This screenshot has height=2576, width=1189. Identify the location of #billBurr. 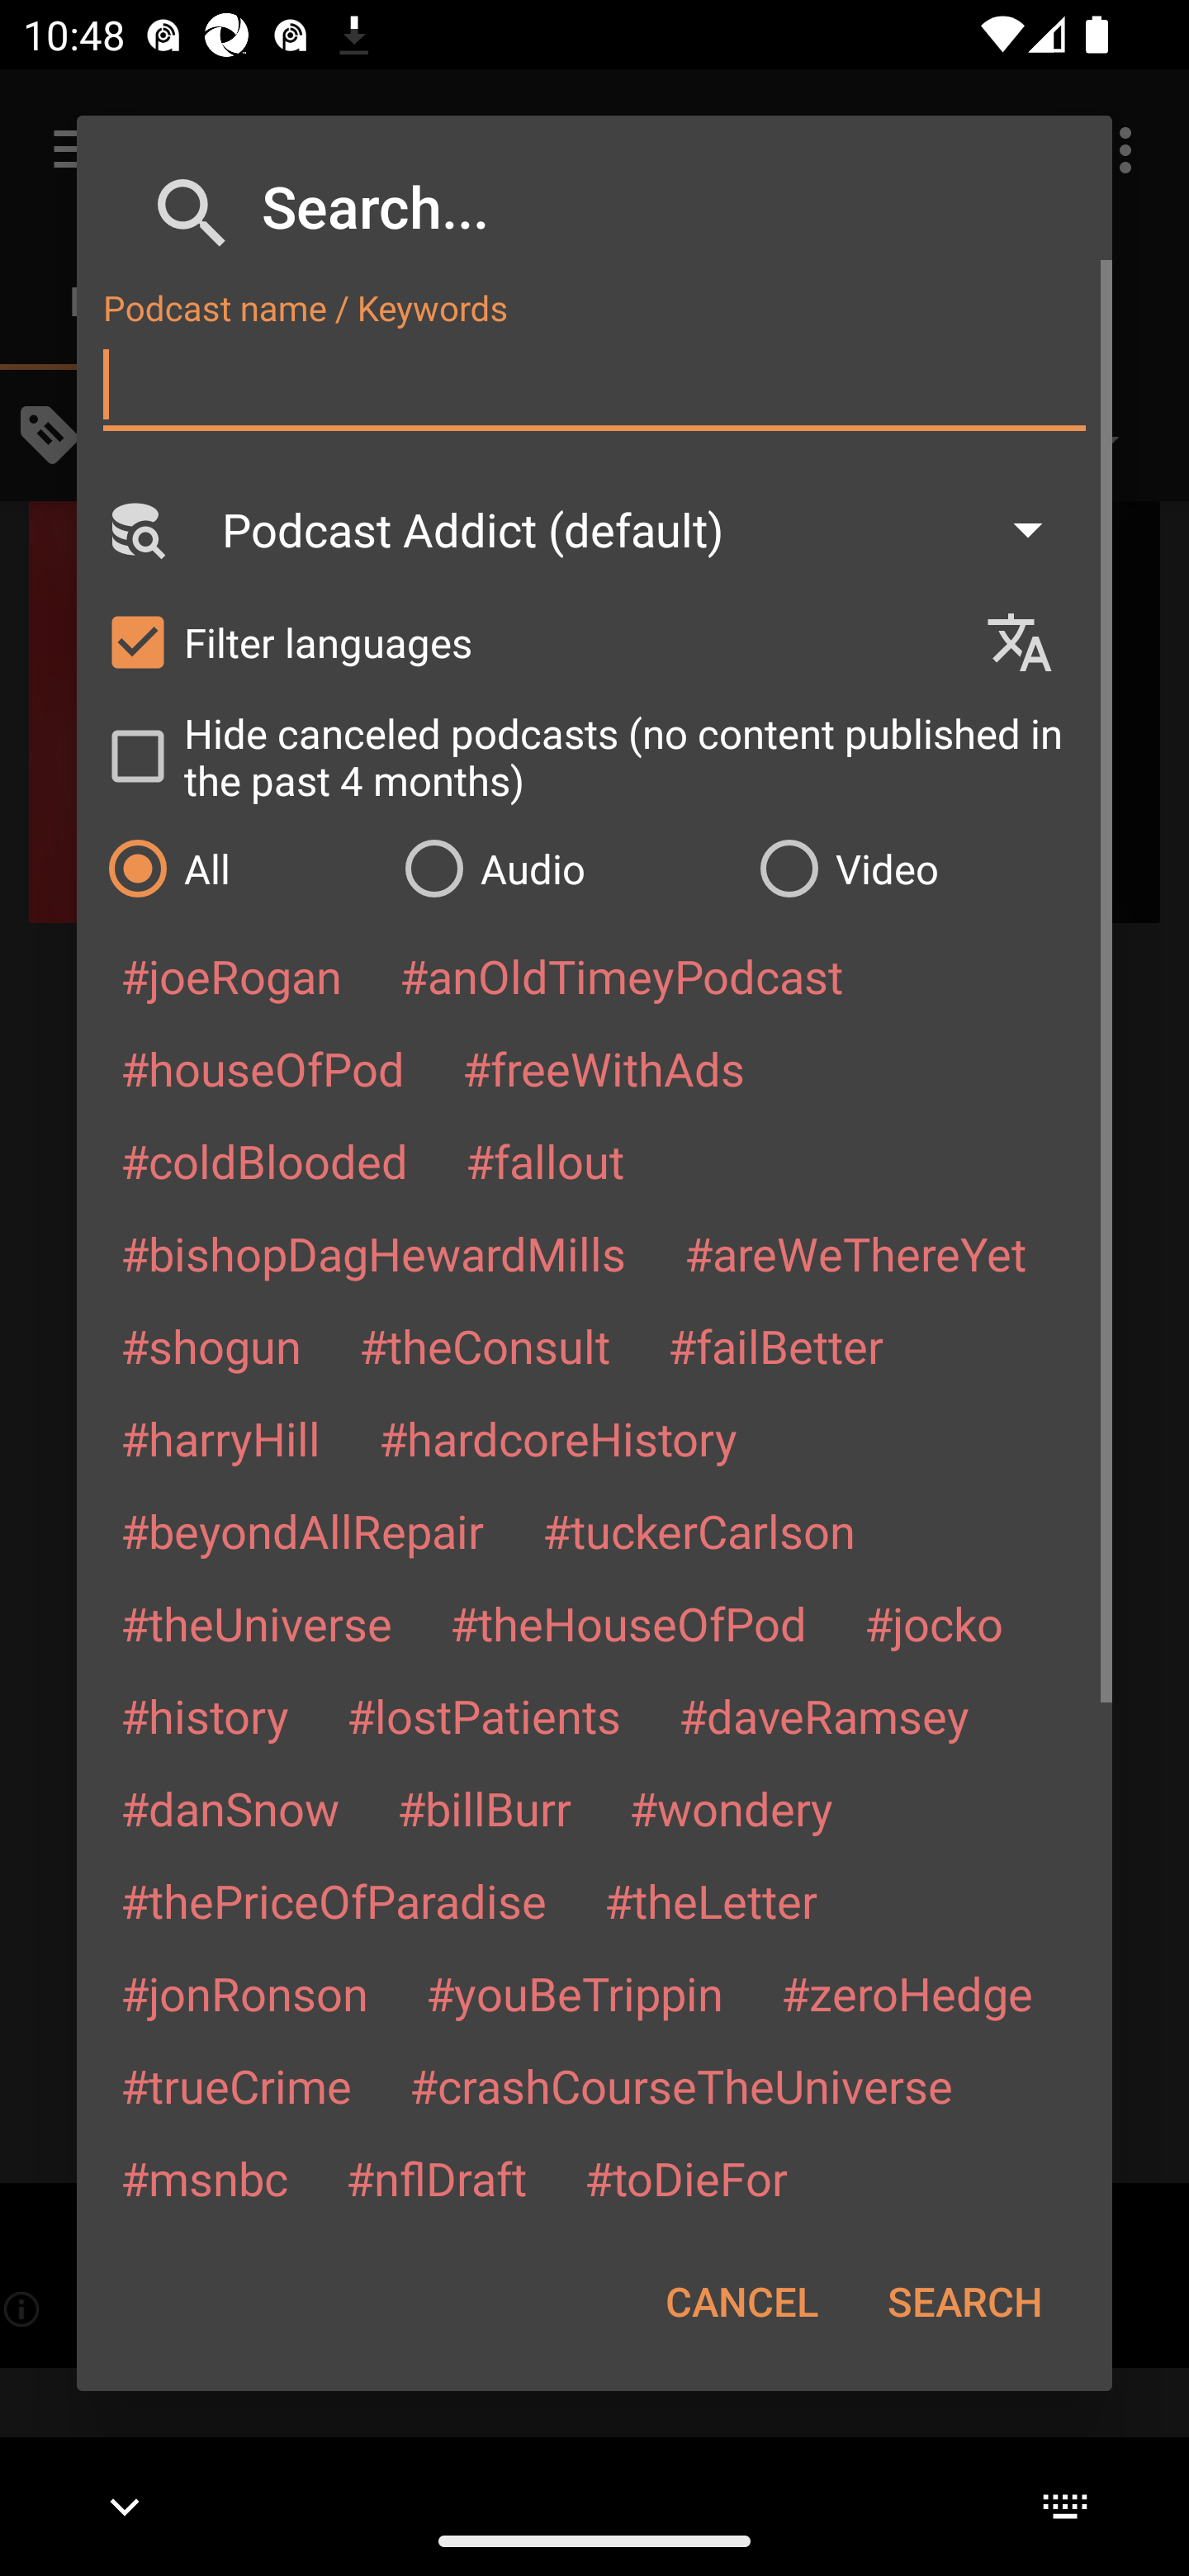
(484, 1808).